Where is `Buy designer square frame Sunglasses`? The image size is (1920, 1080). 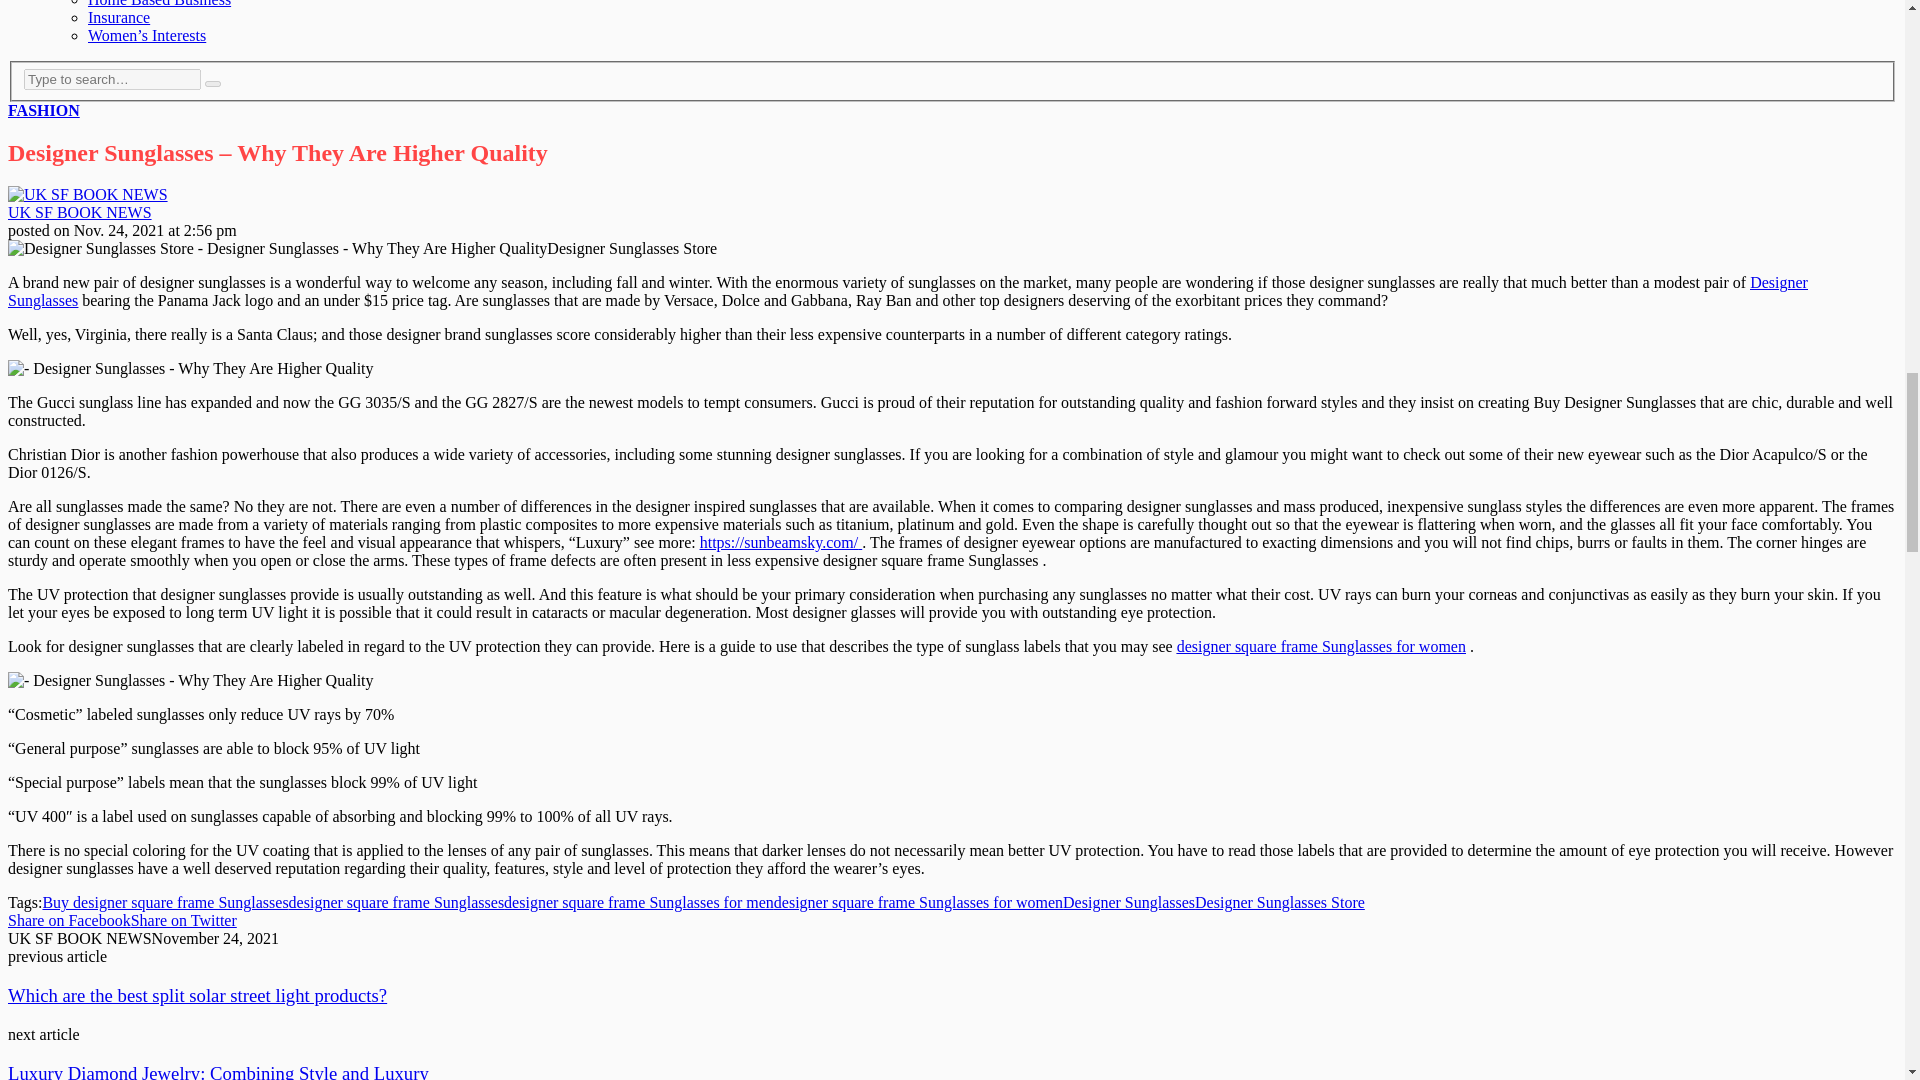 Buy designer square frame Sunglasses is located at coordinates (165, 902).